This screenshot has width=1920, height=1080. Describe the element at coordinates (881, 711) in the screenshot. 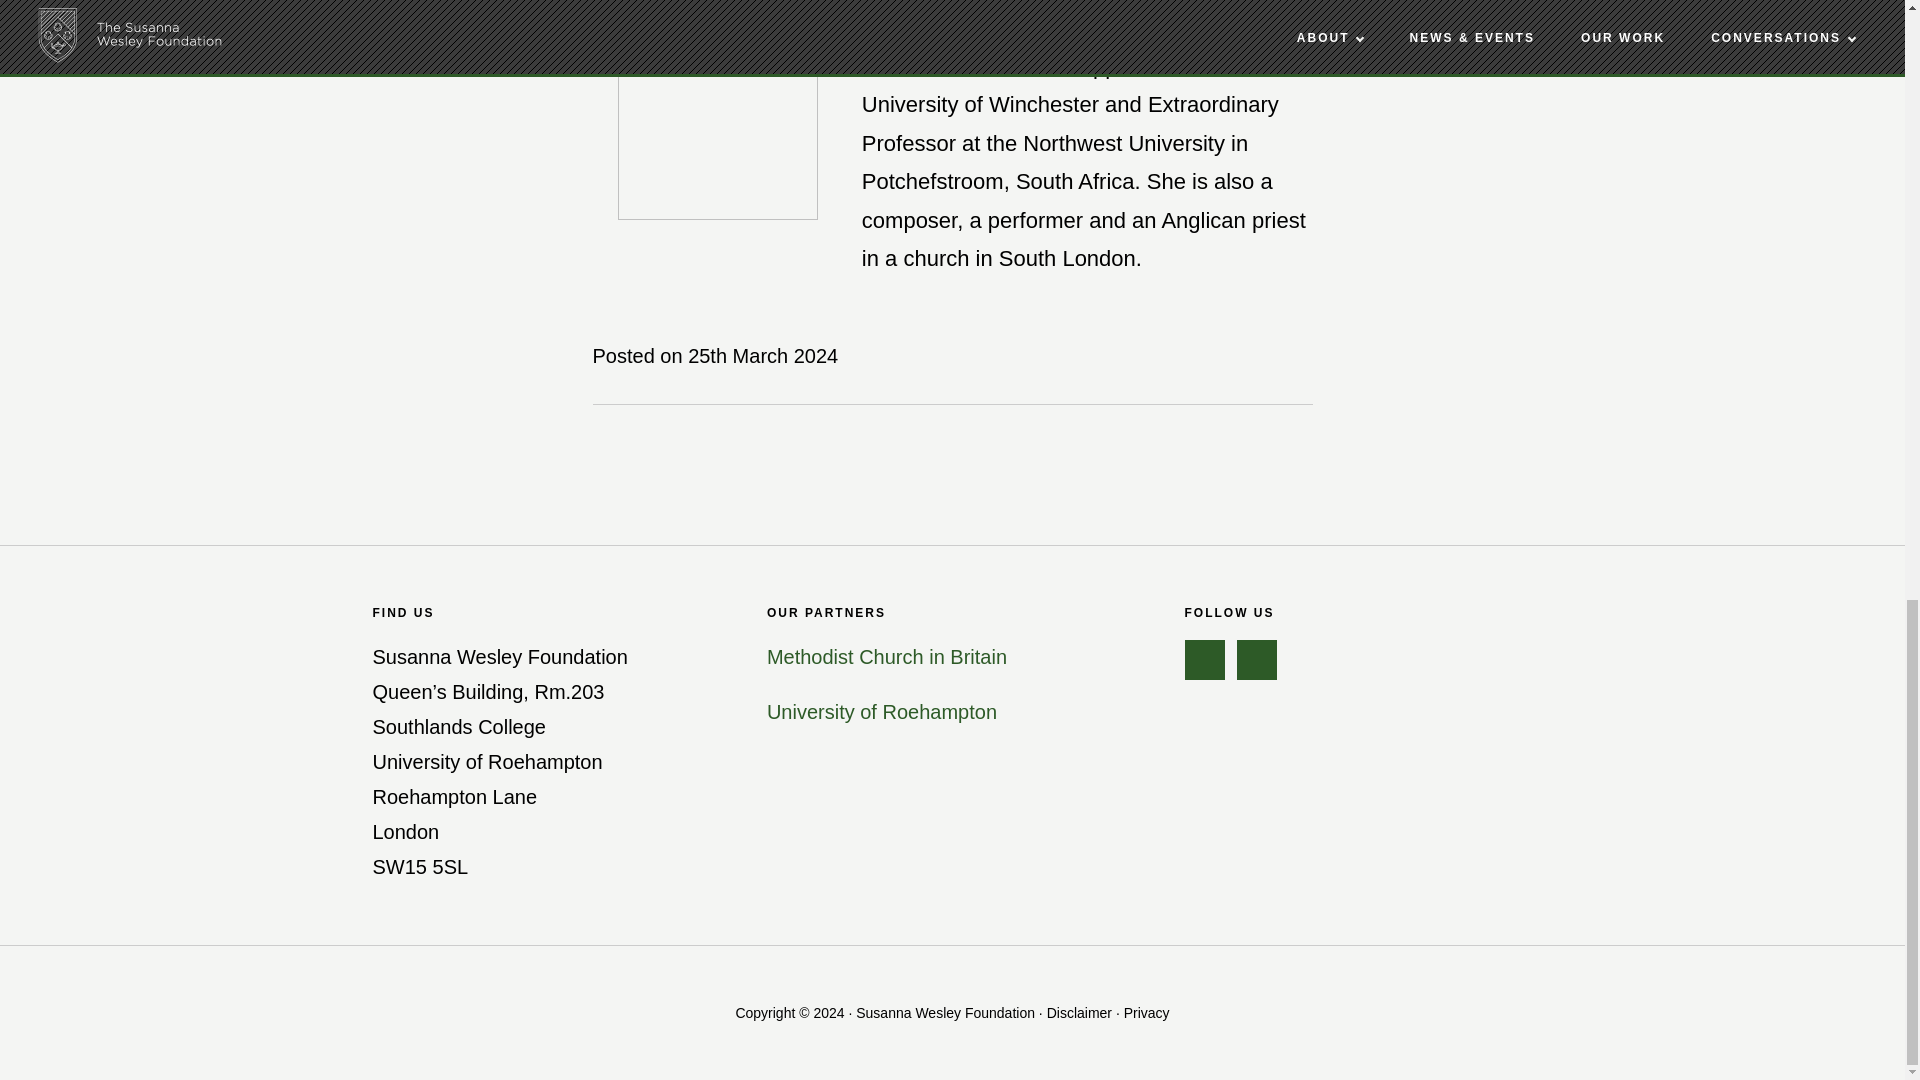

I see `University of Roehampton` at that location.